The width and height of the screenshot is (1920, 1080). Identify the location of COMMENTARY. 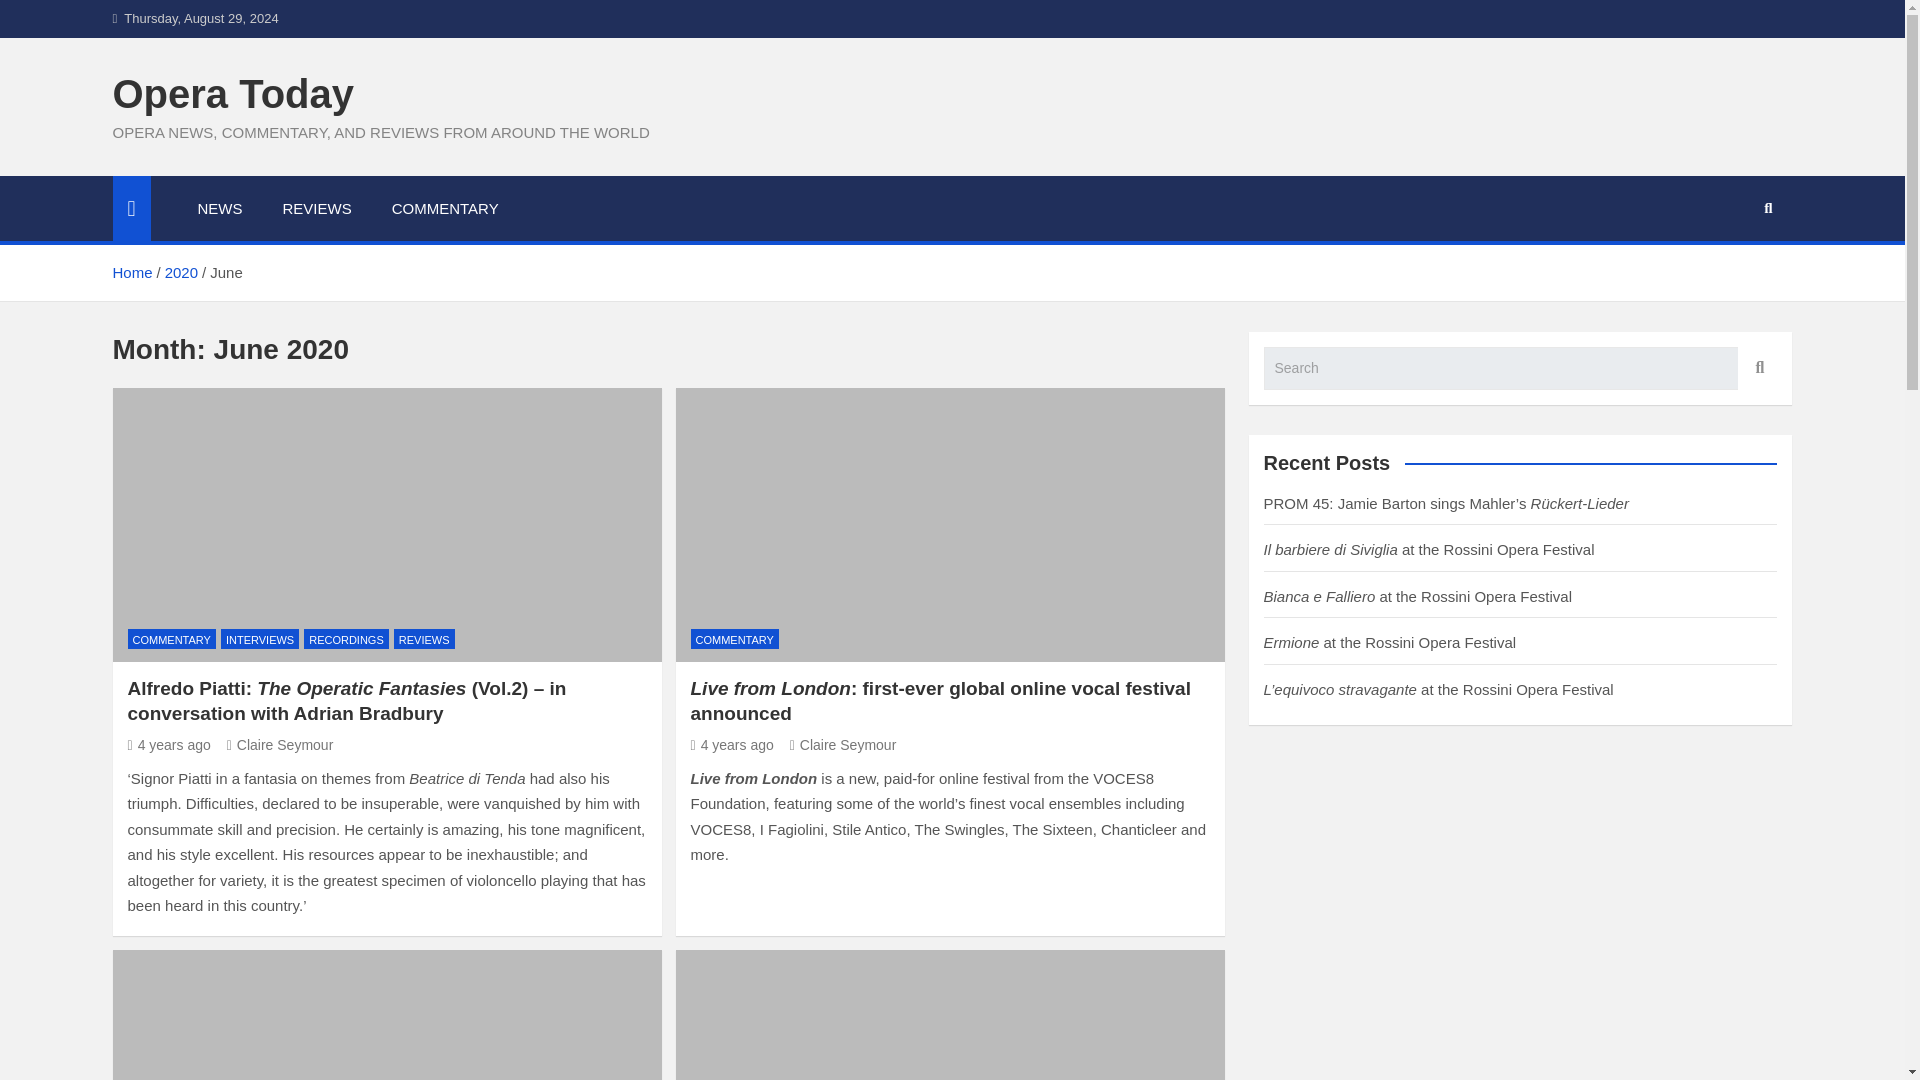
(733, 639).